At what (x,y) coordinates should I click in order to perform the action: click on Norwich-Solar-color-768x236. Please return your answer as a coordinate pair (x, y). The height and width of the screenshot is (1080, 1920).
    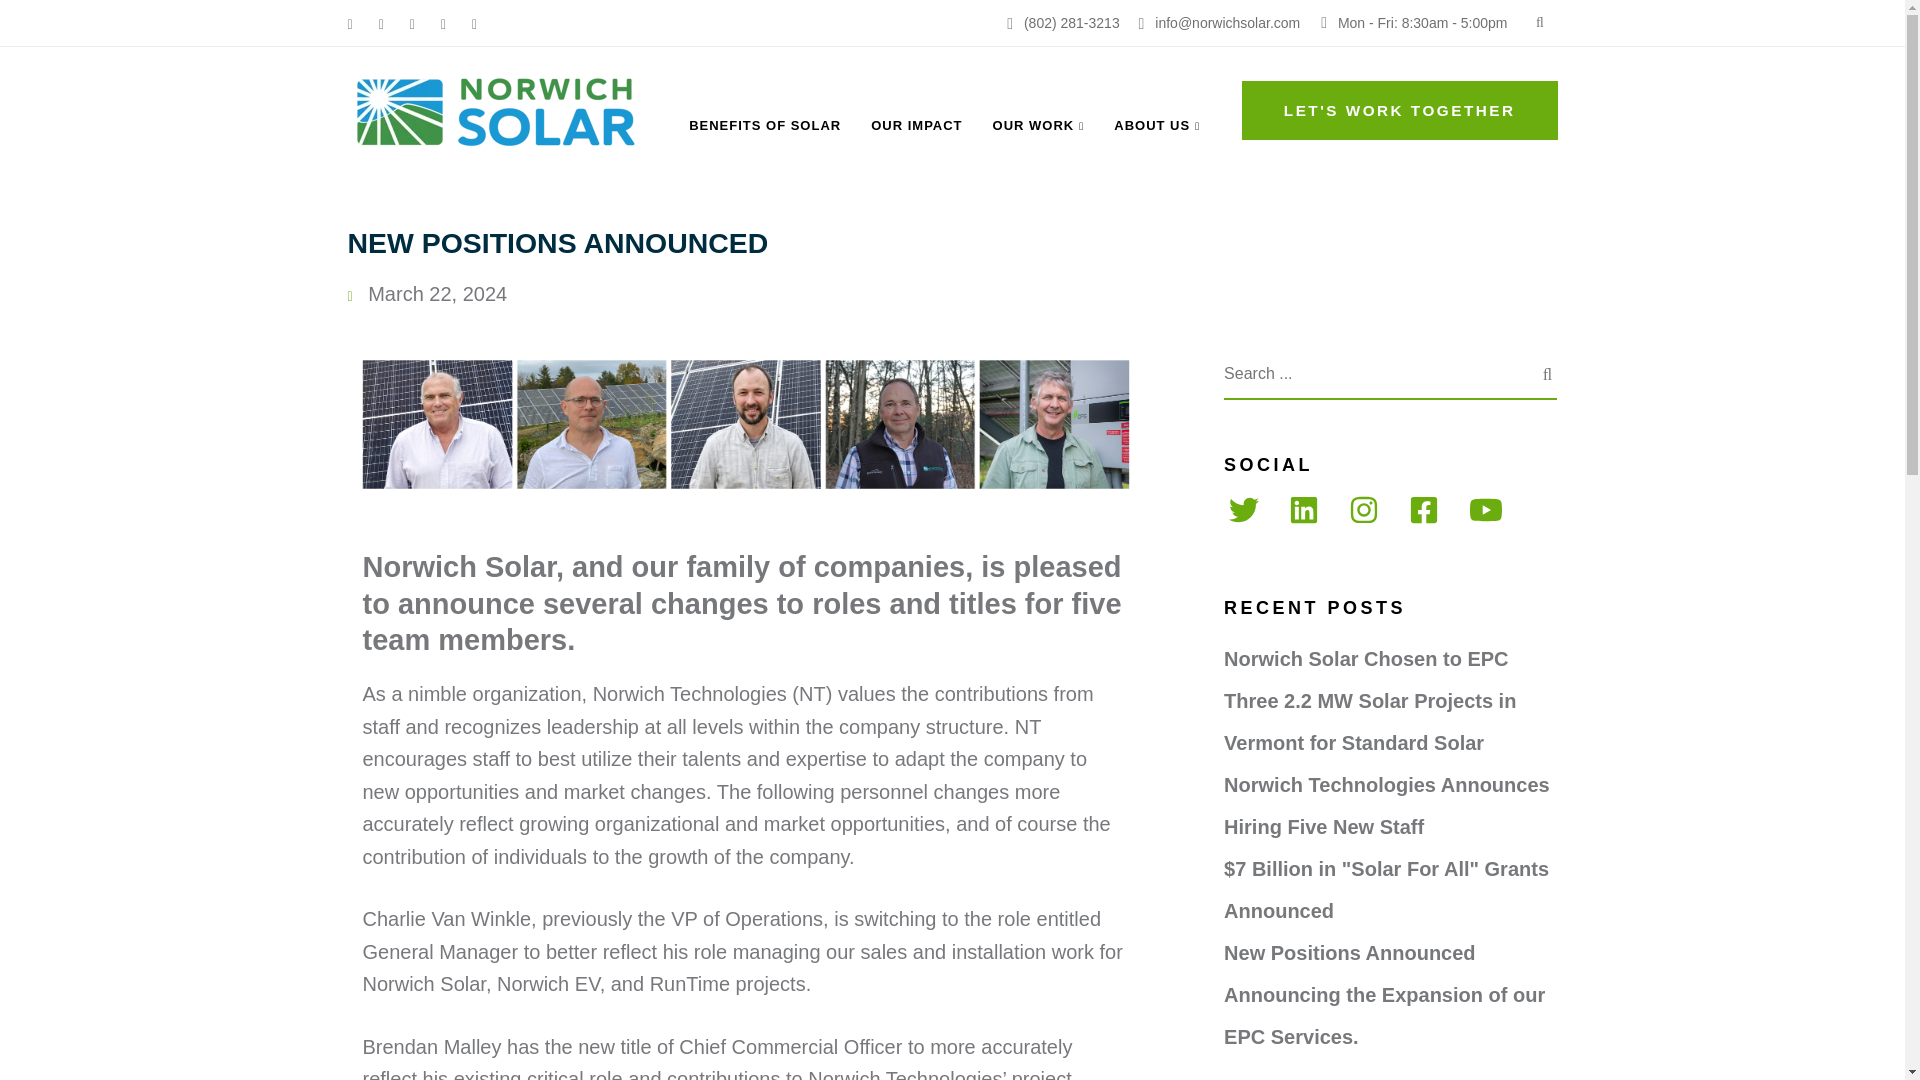
    Looking at the image, I should click on (498, 109).